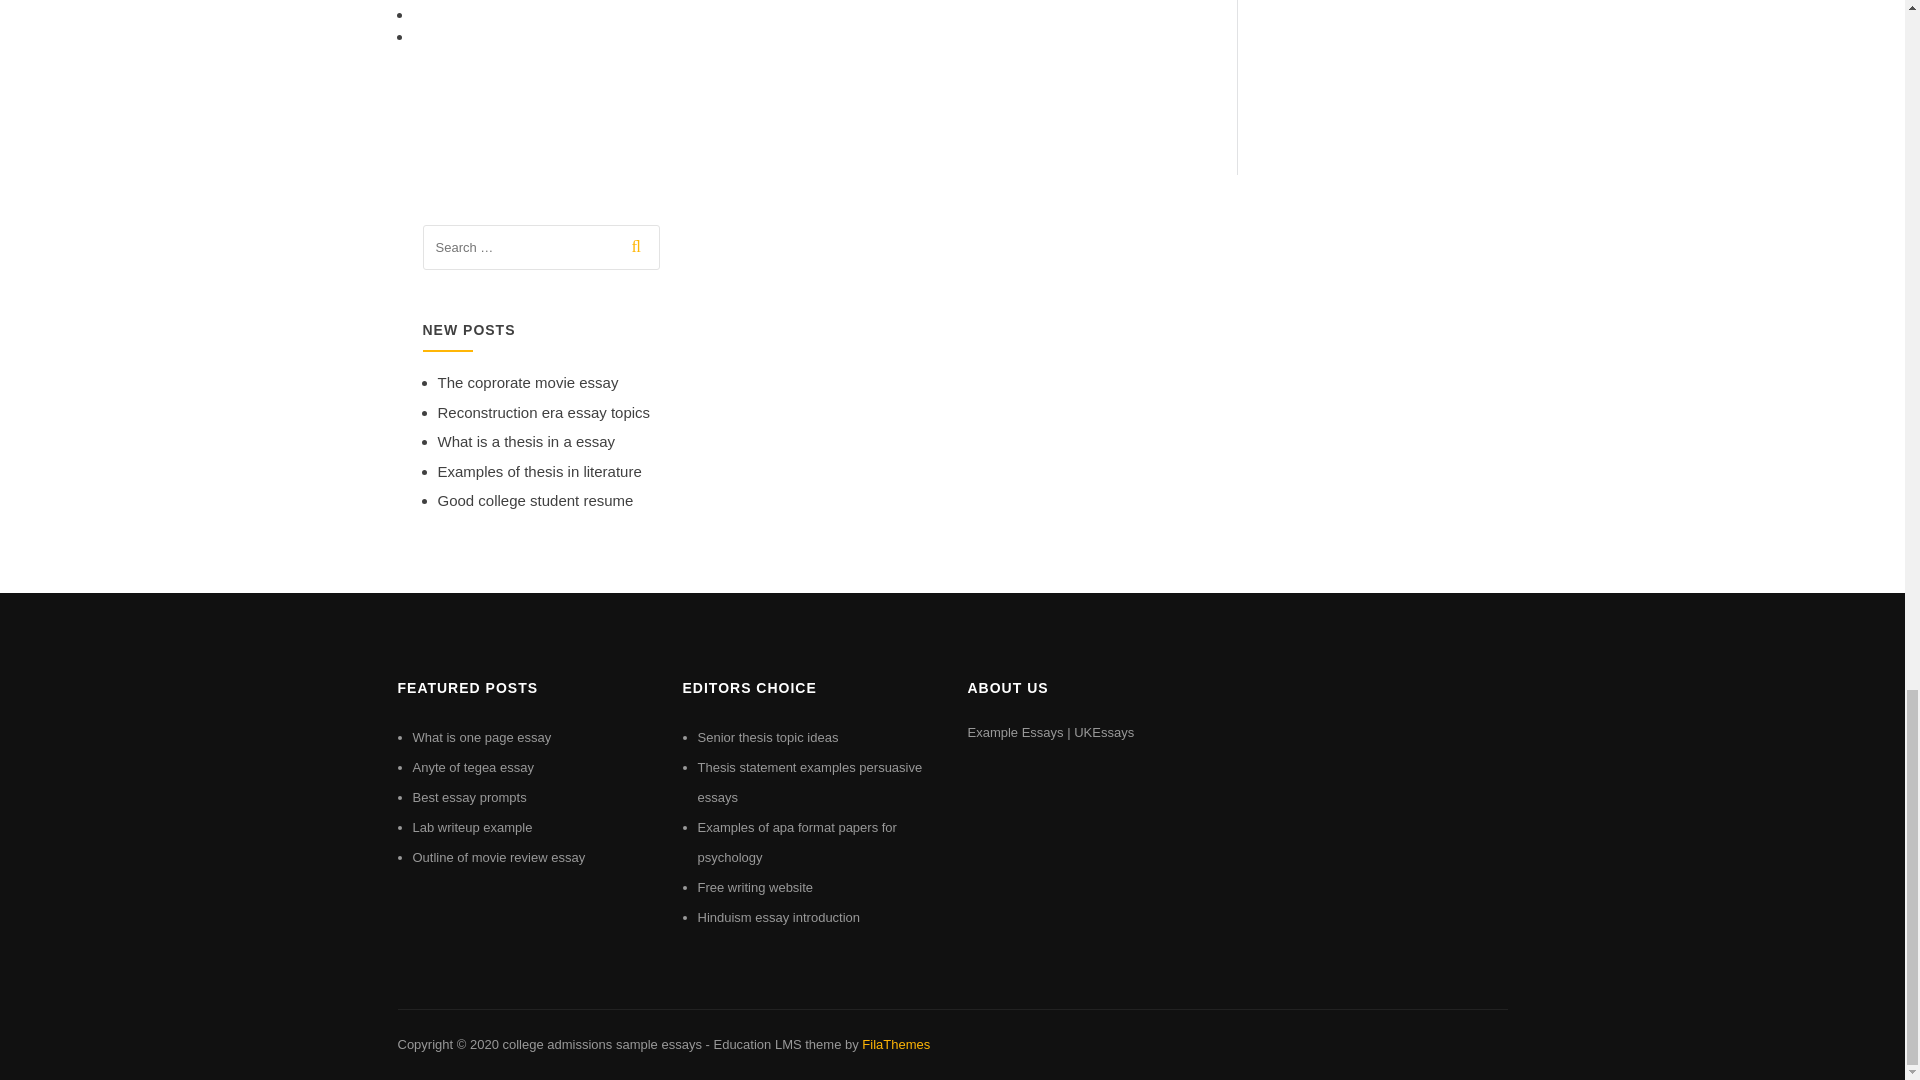 The image size is (1920, 1080). Describe the element at coordinates (472, 826) in the screenshot. I see `Lab writeup example` at that location.